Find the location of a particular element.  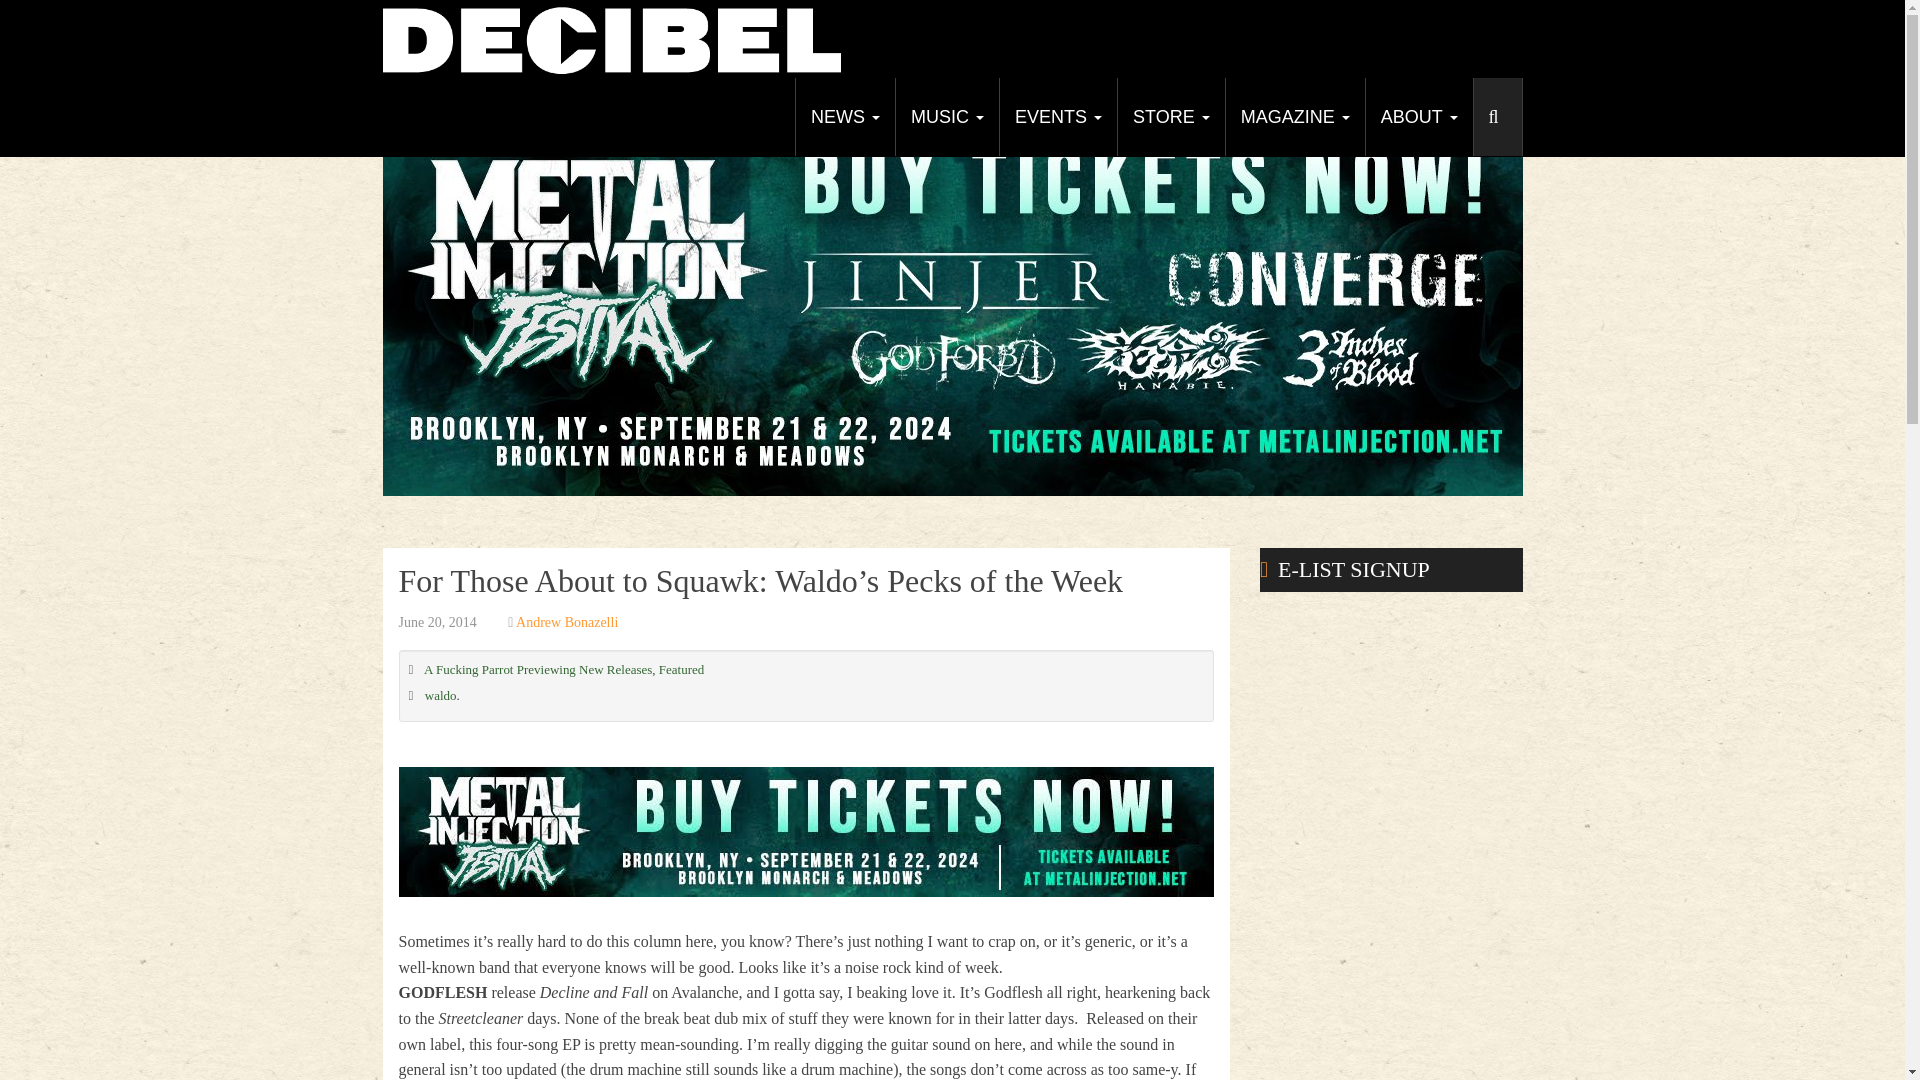

EVENTS is located at coordinates (1058, 116).